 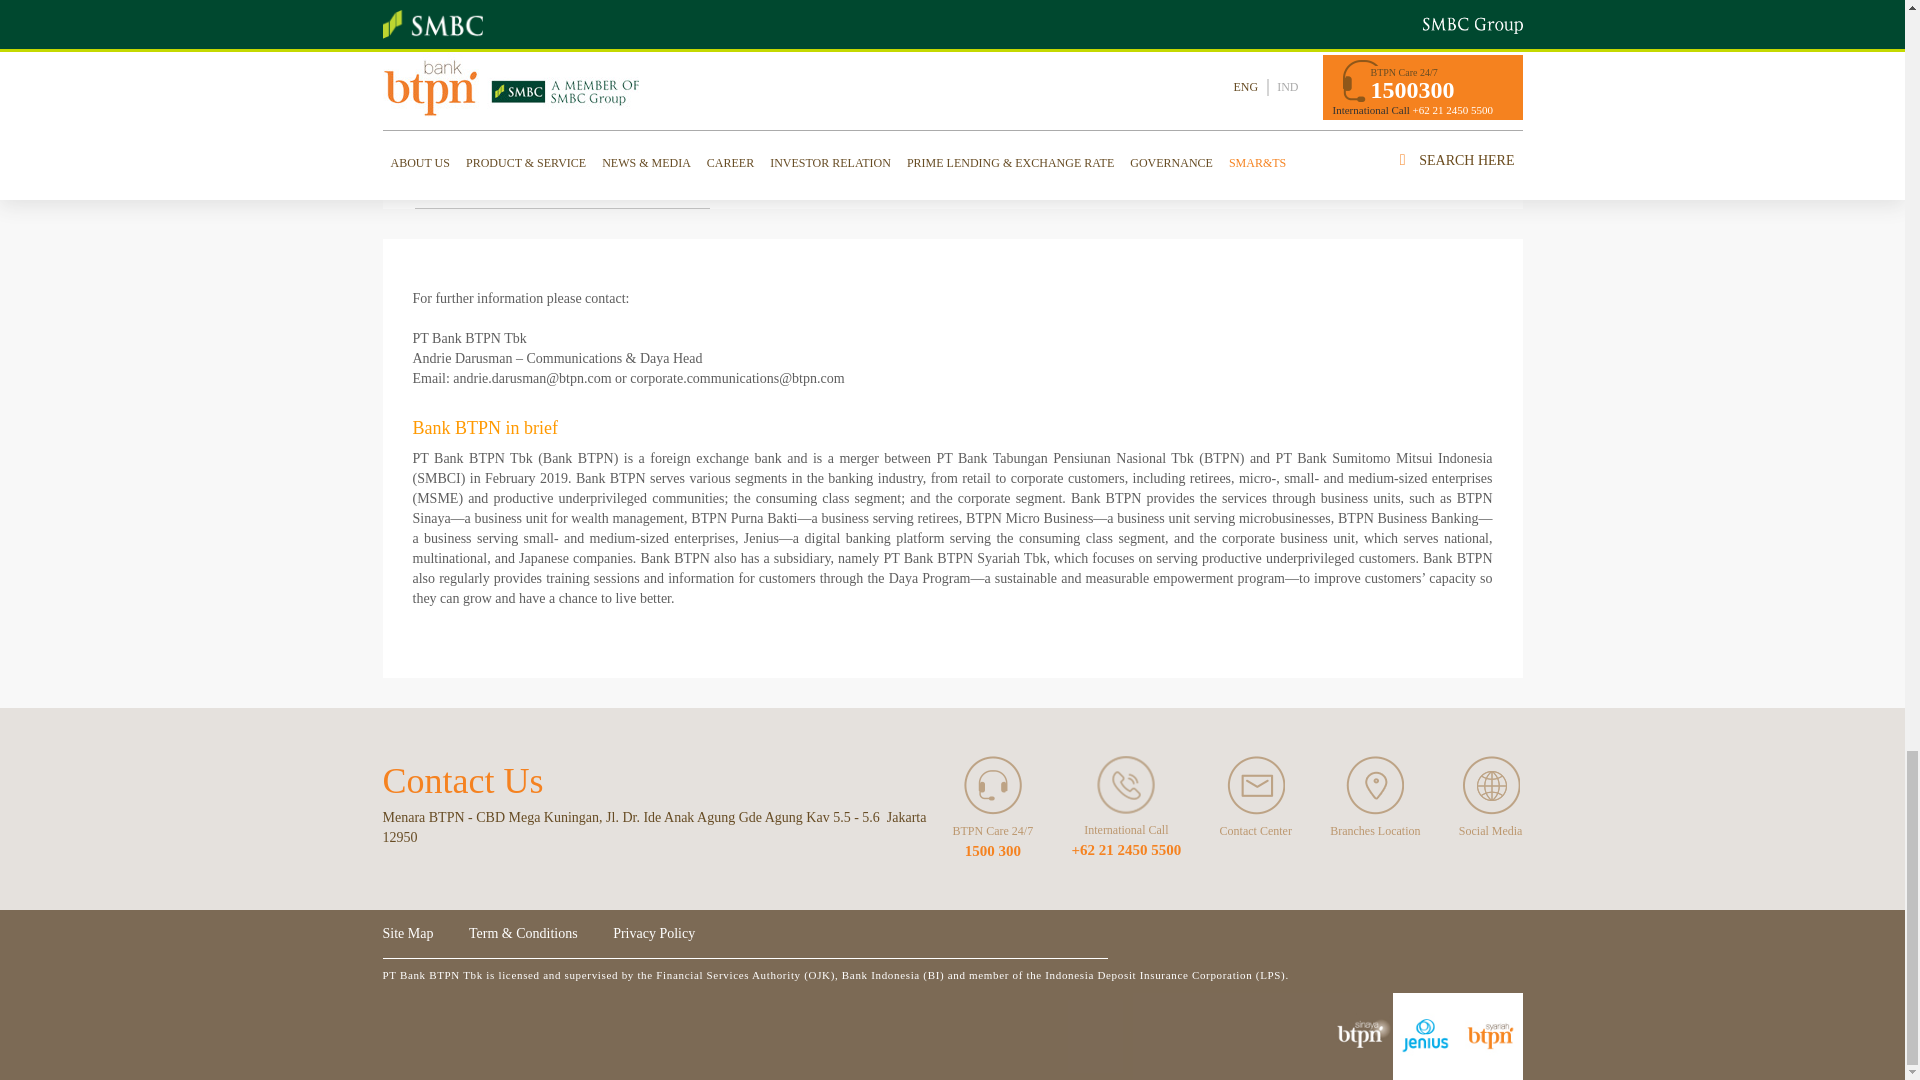 What do you see at coordinates (1374, 786) in the screenshot?
I see `Branches Location` at bounding box center [1374, 786].